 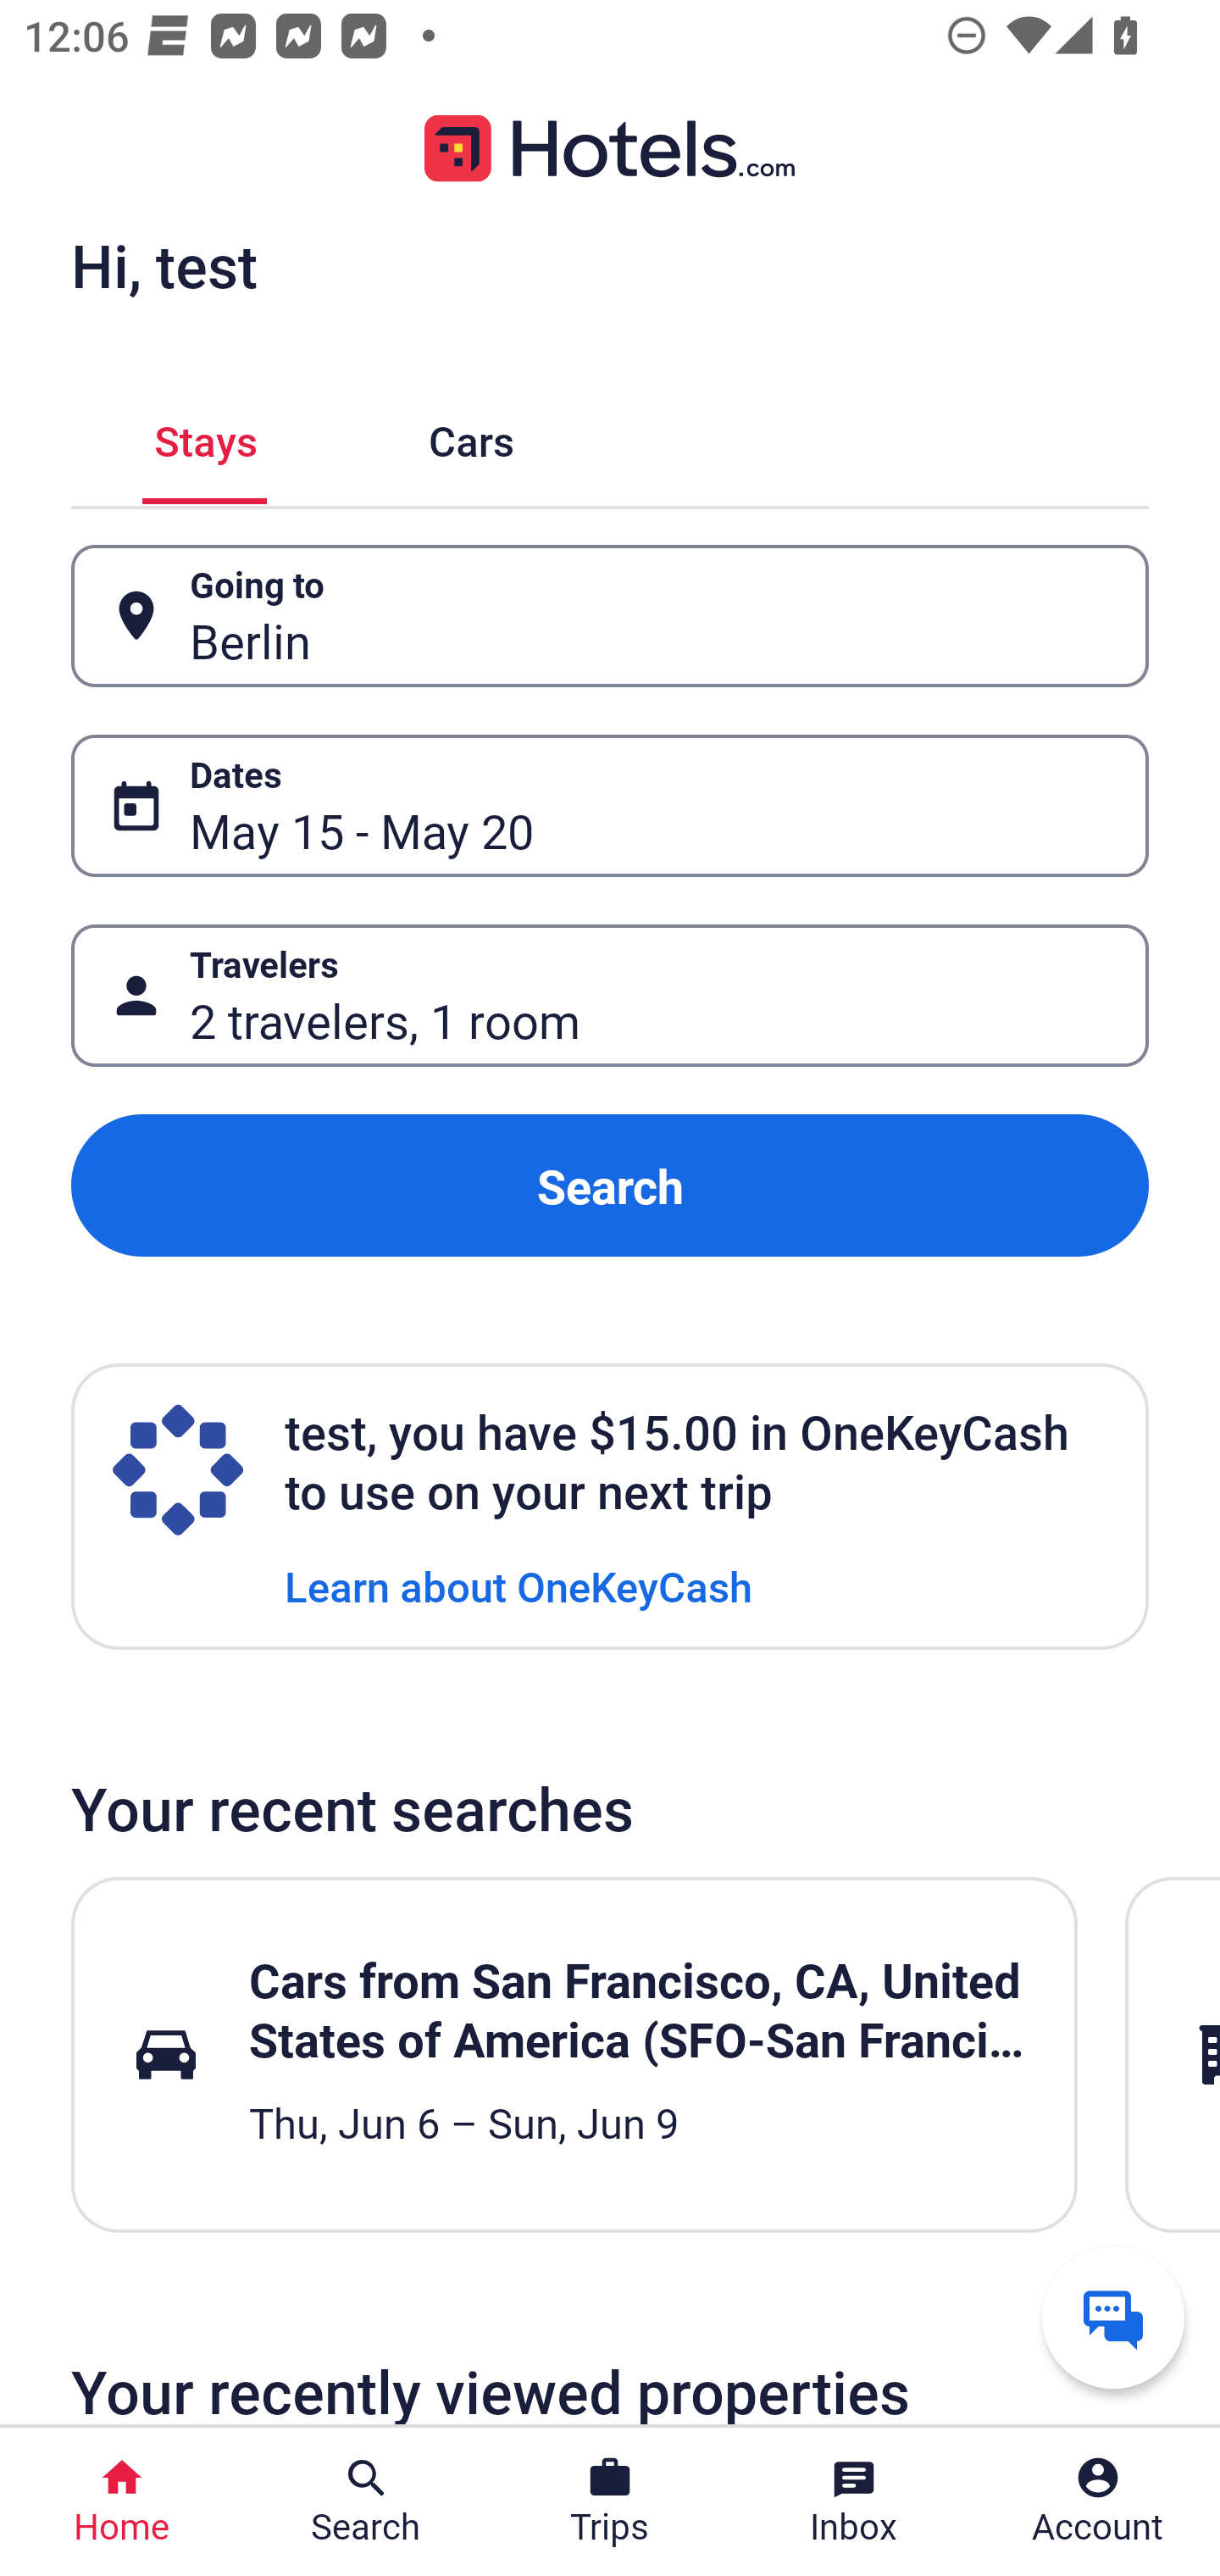 I want to click on Inbox Inbox Button, so click(x=854, y=2501).